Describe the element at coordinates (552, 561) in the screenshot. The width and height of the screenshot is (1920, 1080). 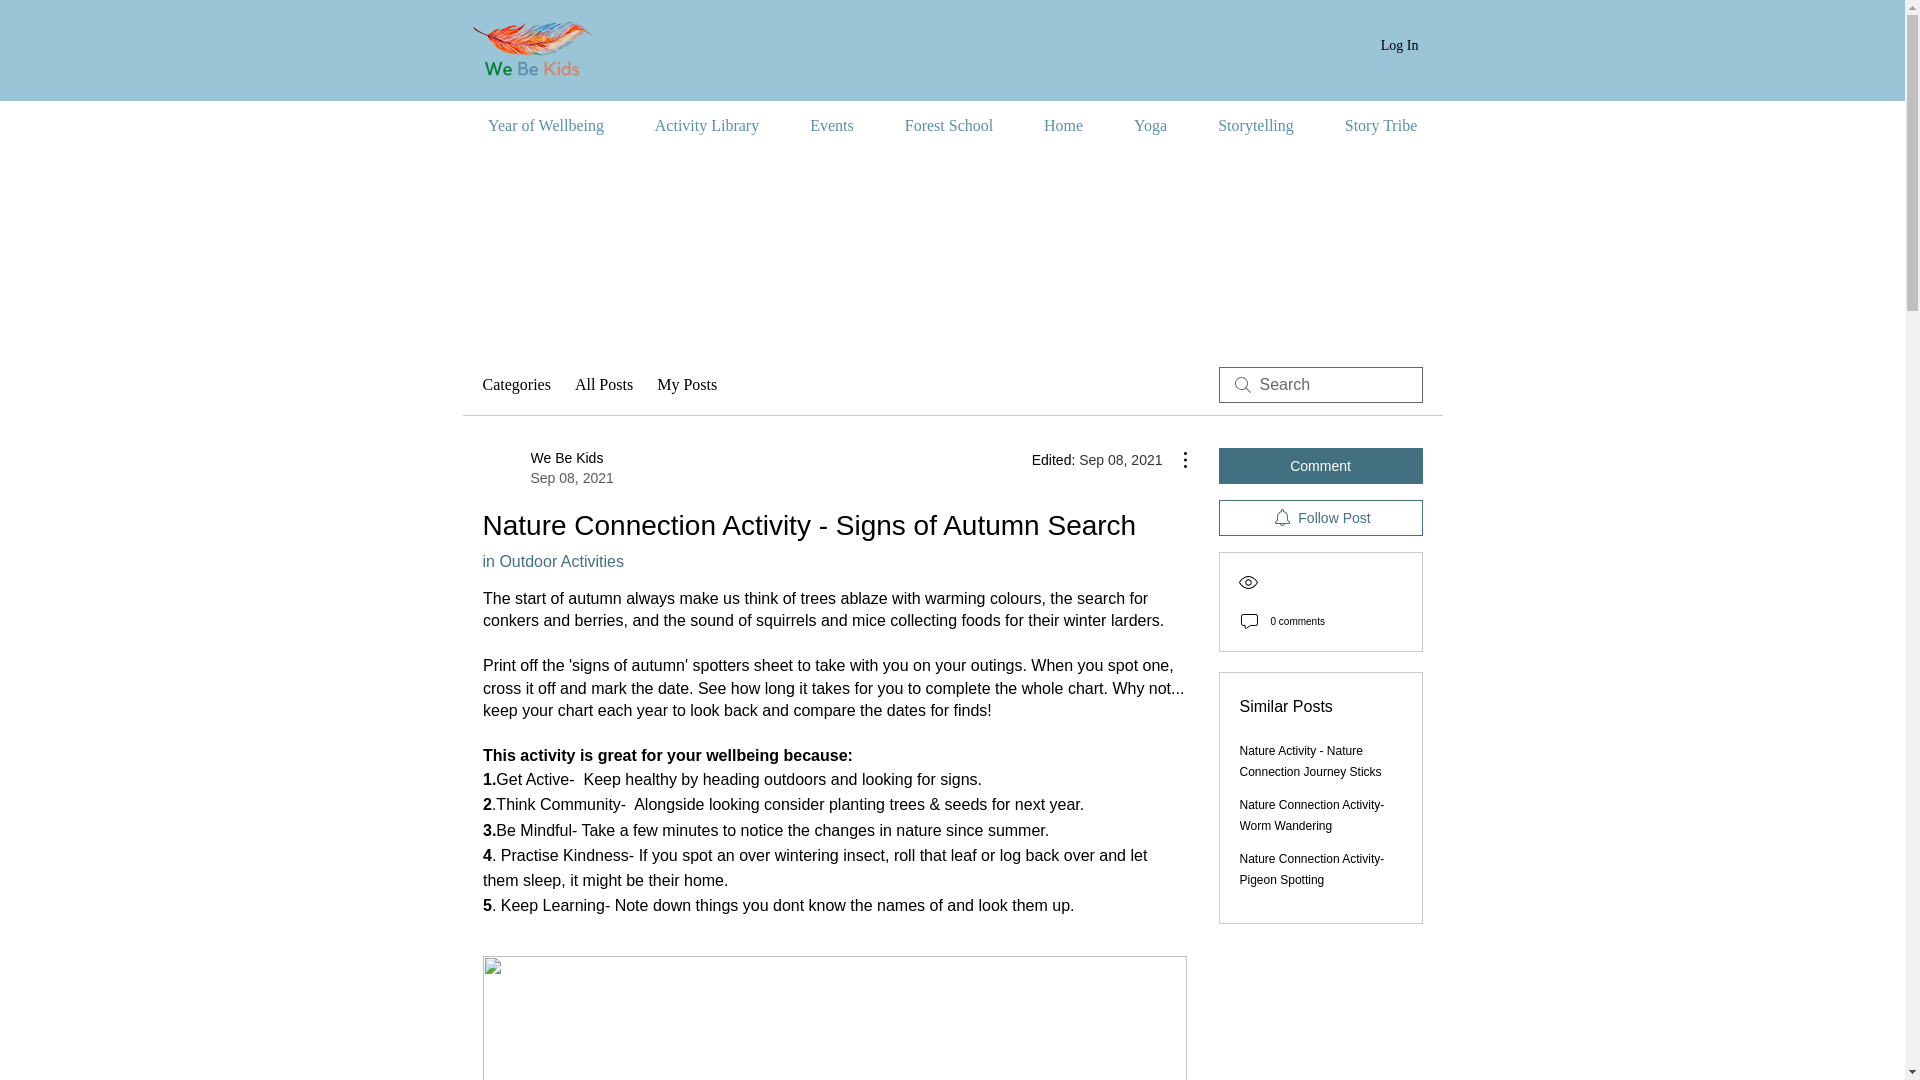
I see `in Outdoor Activities` at that location.